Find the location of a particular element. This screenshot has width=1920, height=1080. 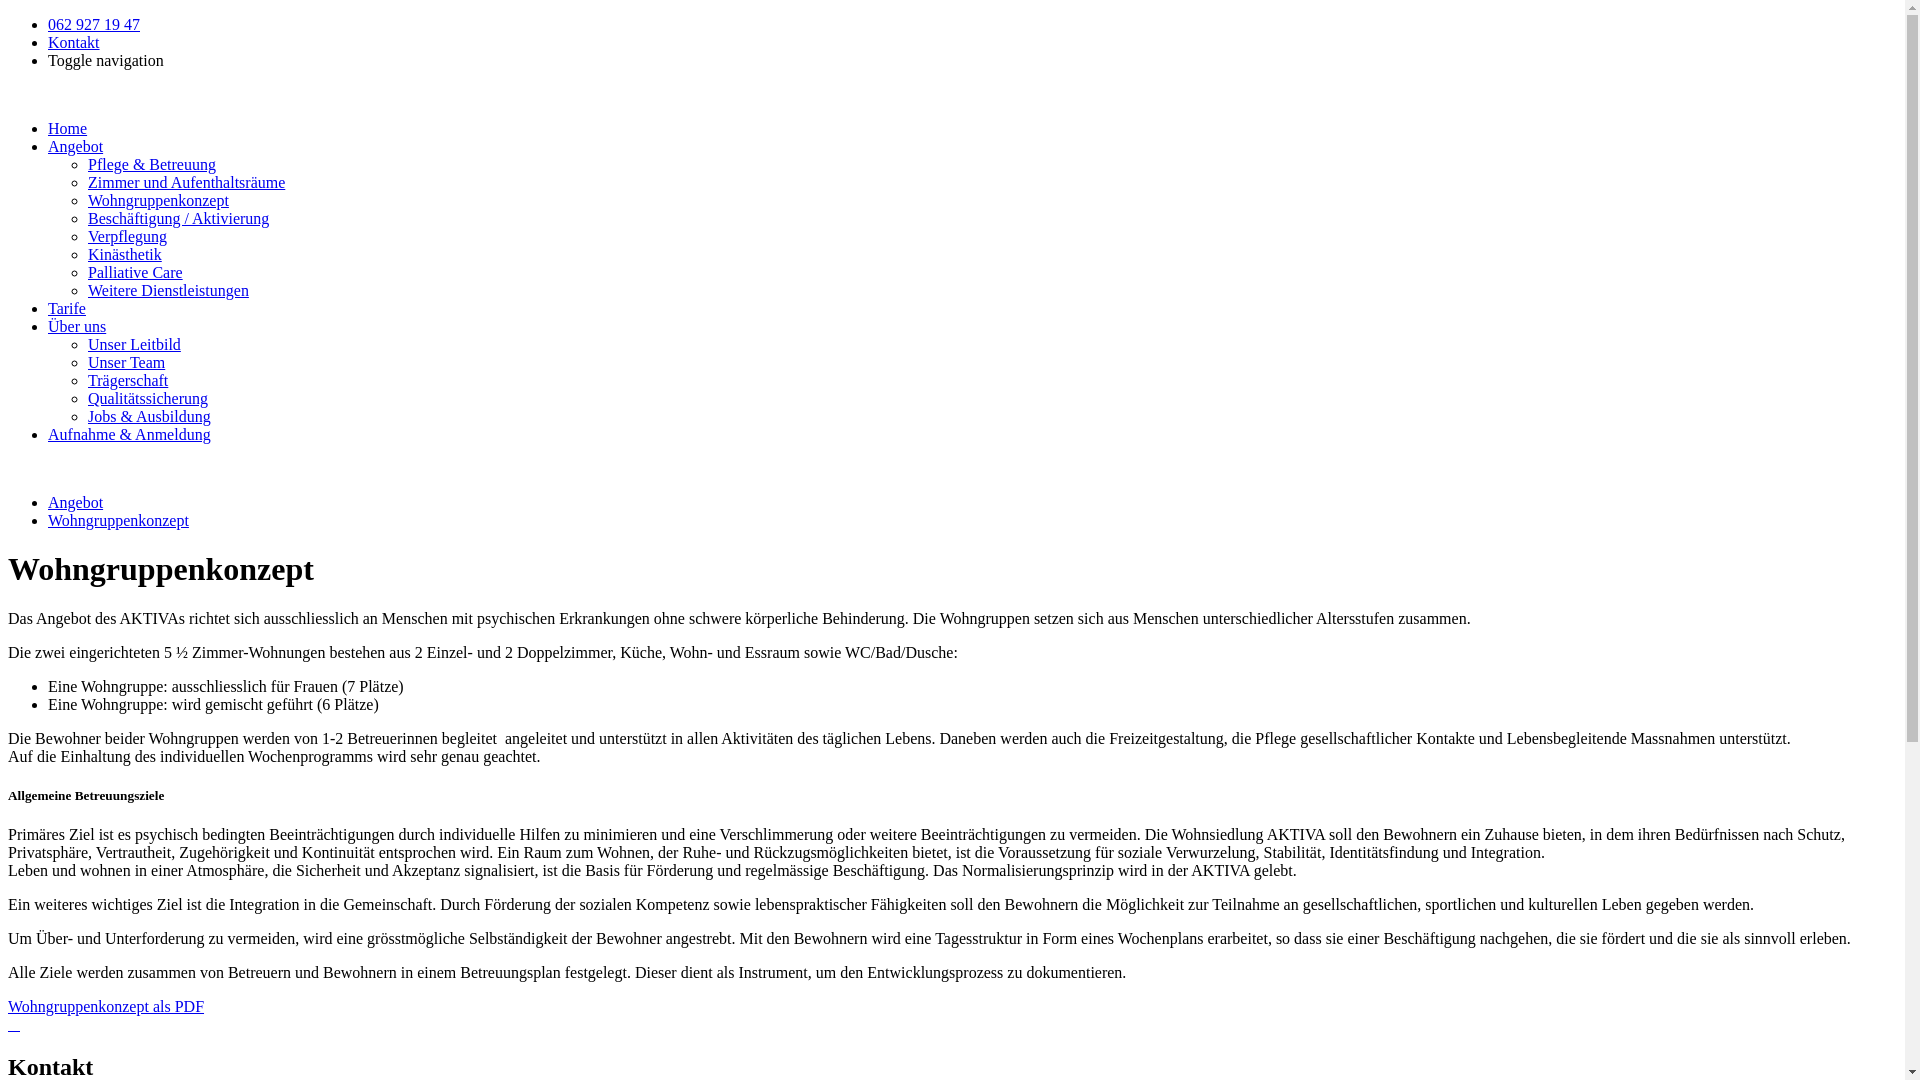

Toggle navigation is located at coordinates (106, 60).